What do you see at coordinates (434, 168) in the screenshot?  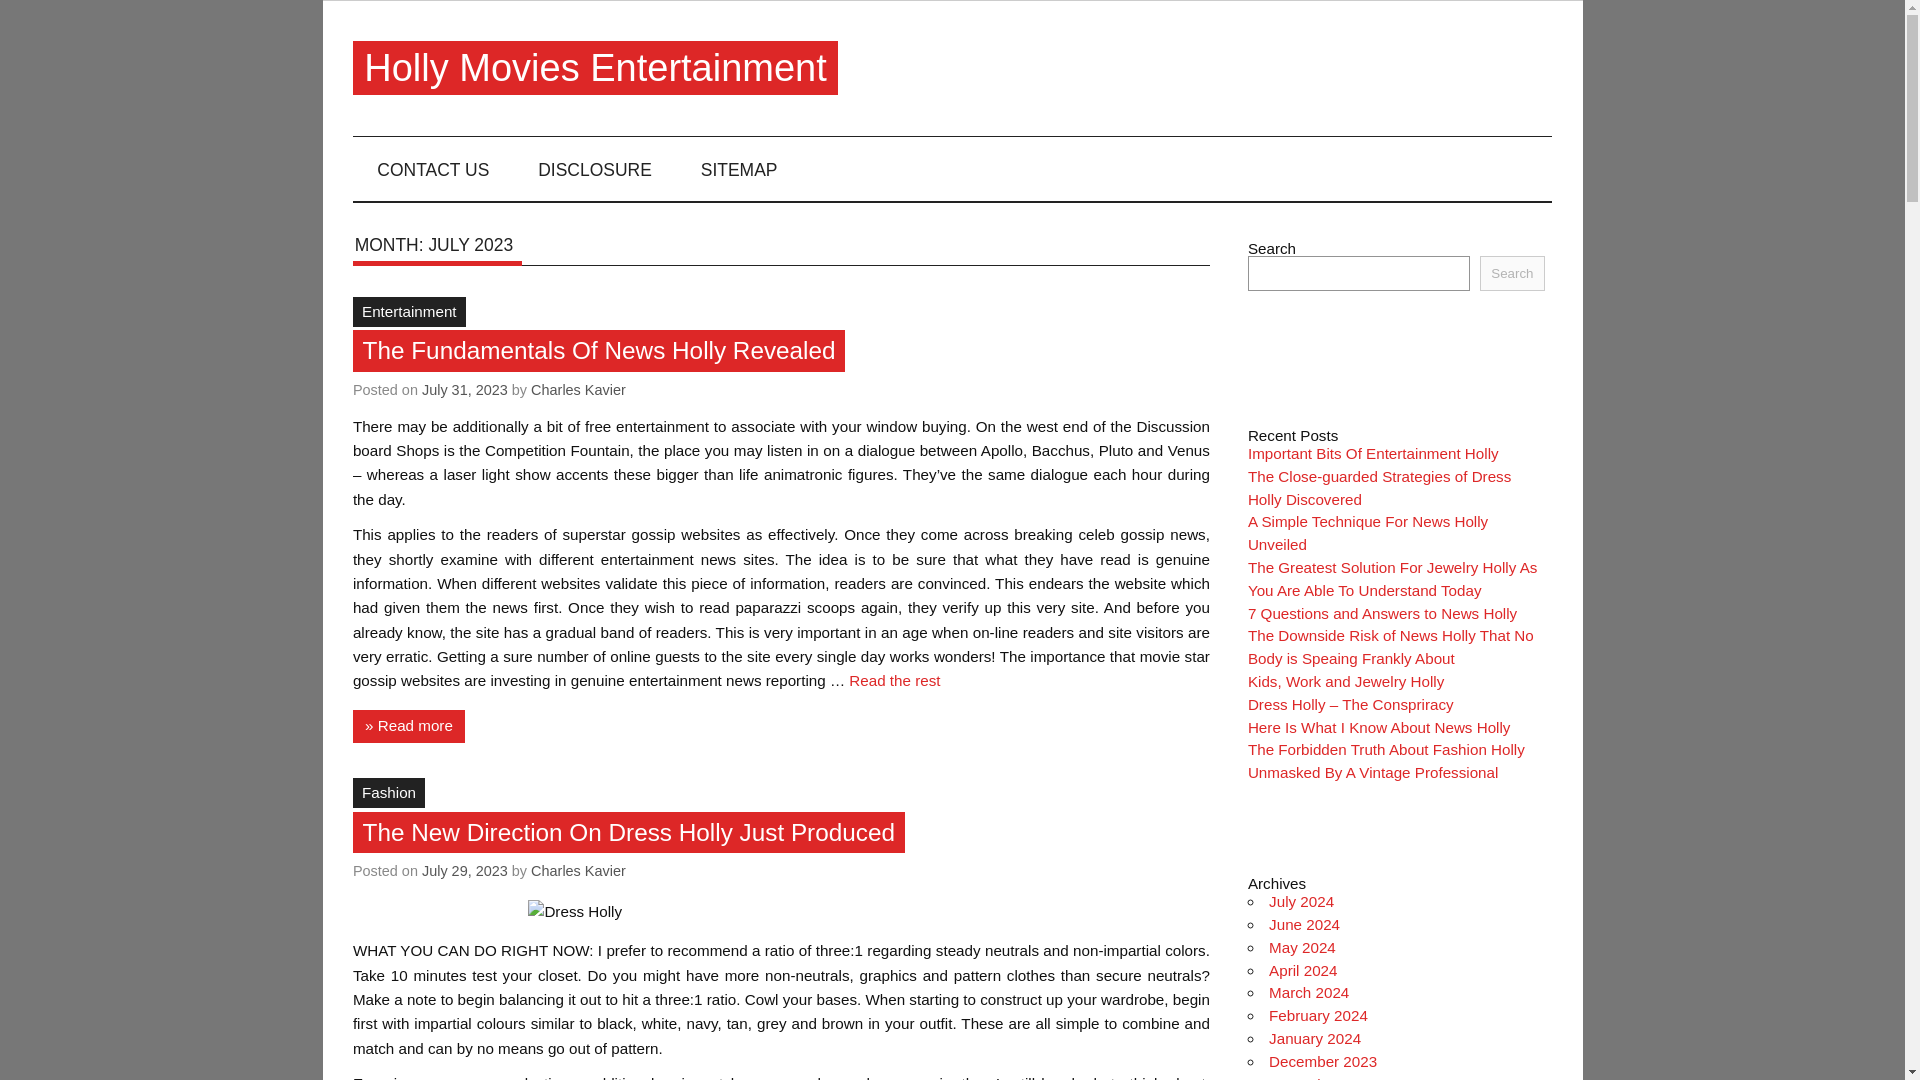 I see `CONTACT US` at bounding box center [434, 168].